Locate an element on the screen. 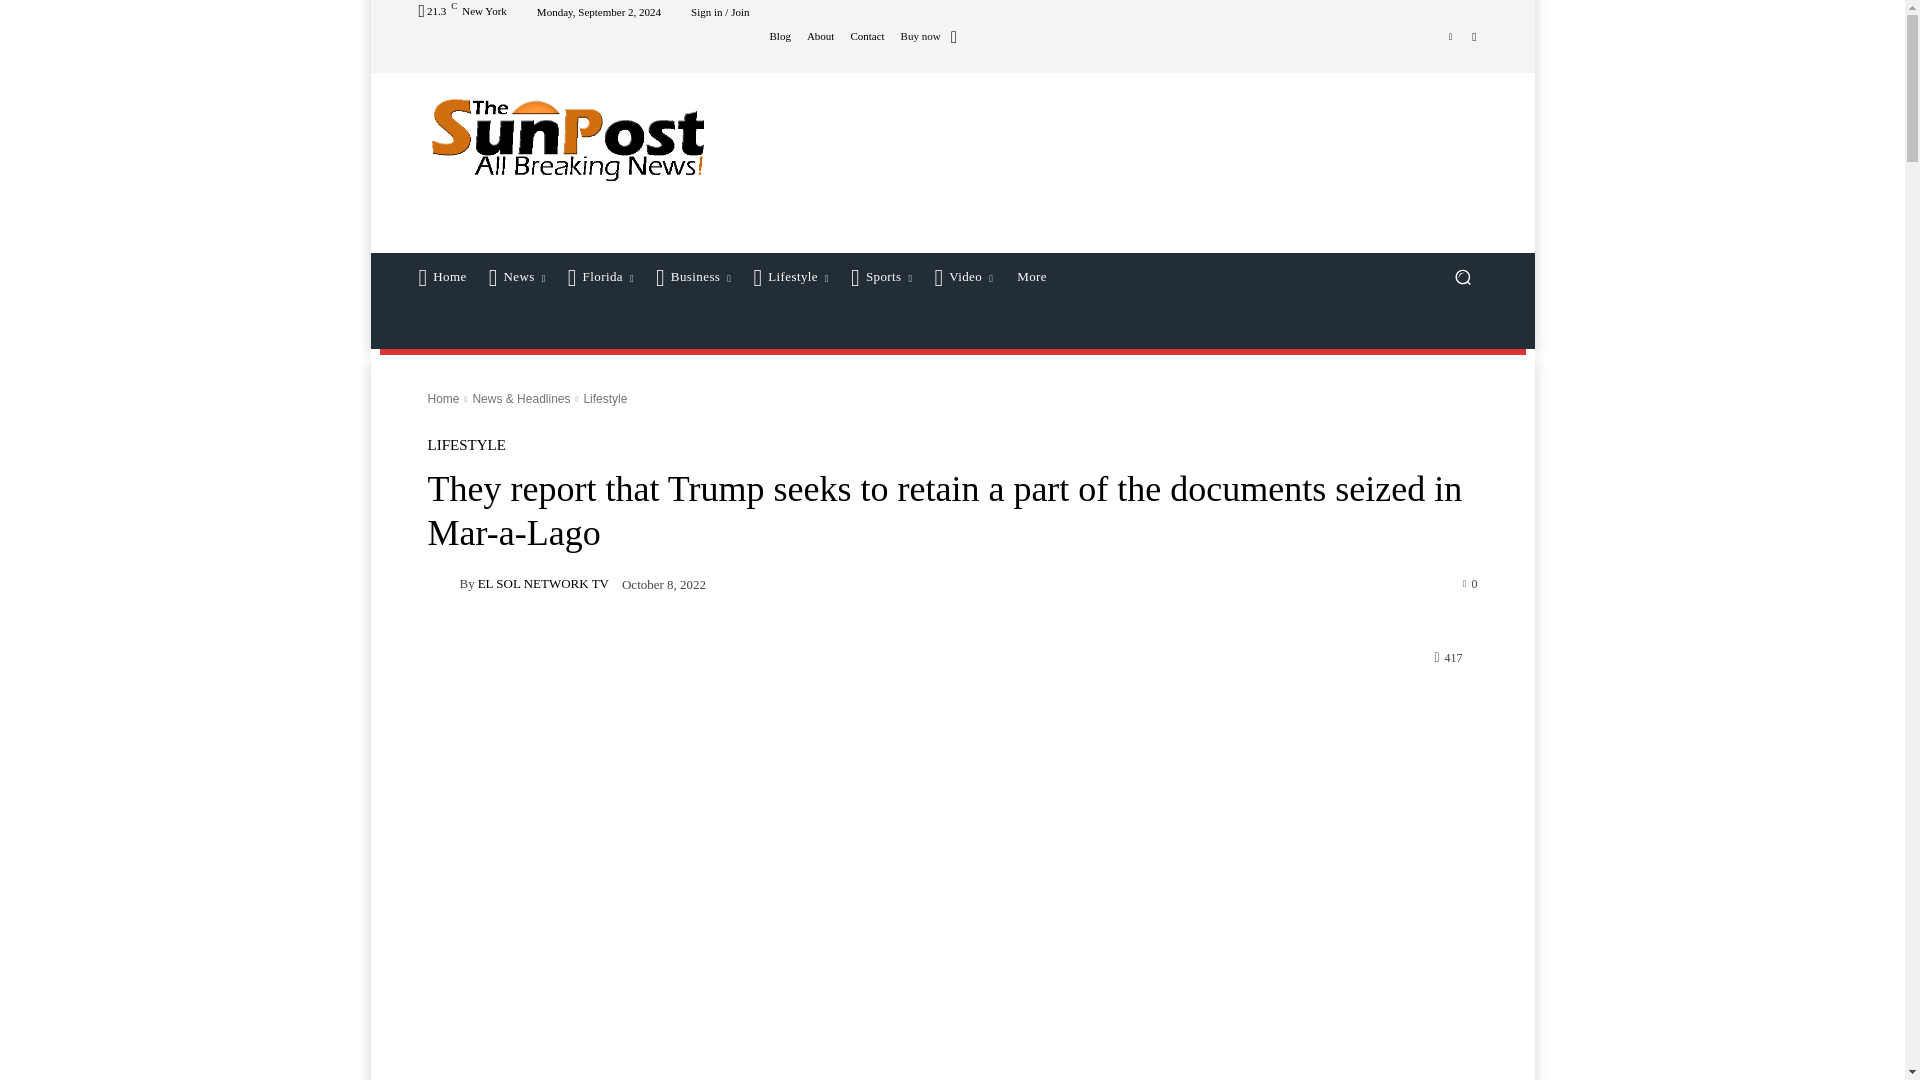 The width and height of the screenshot is (1920, 1080). Vimeo is located at coordinates (1450, 35).